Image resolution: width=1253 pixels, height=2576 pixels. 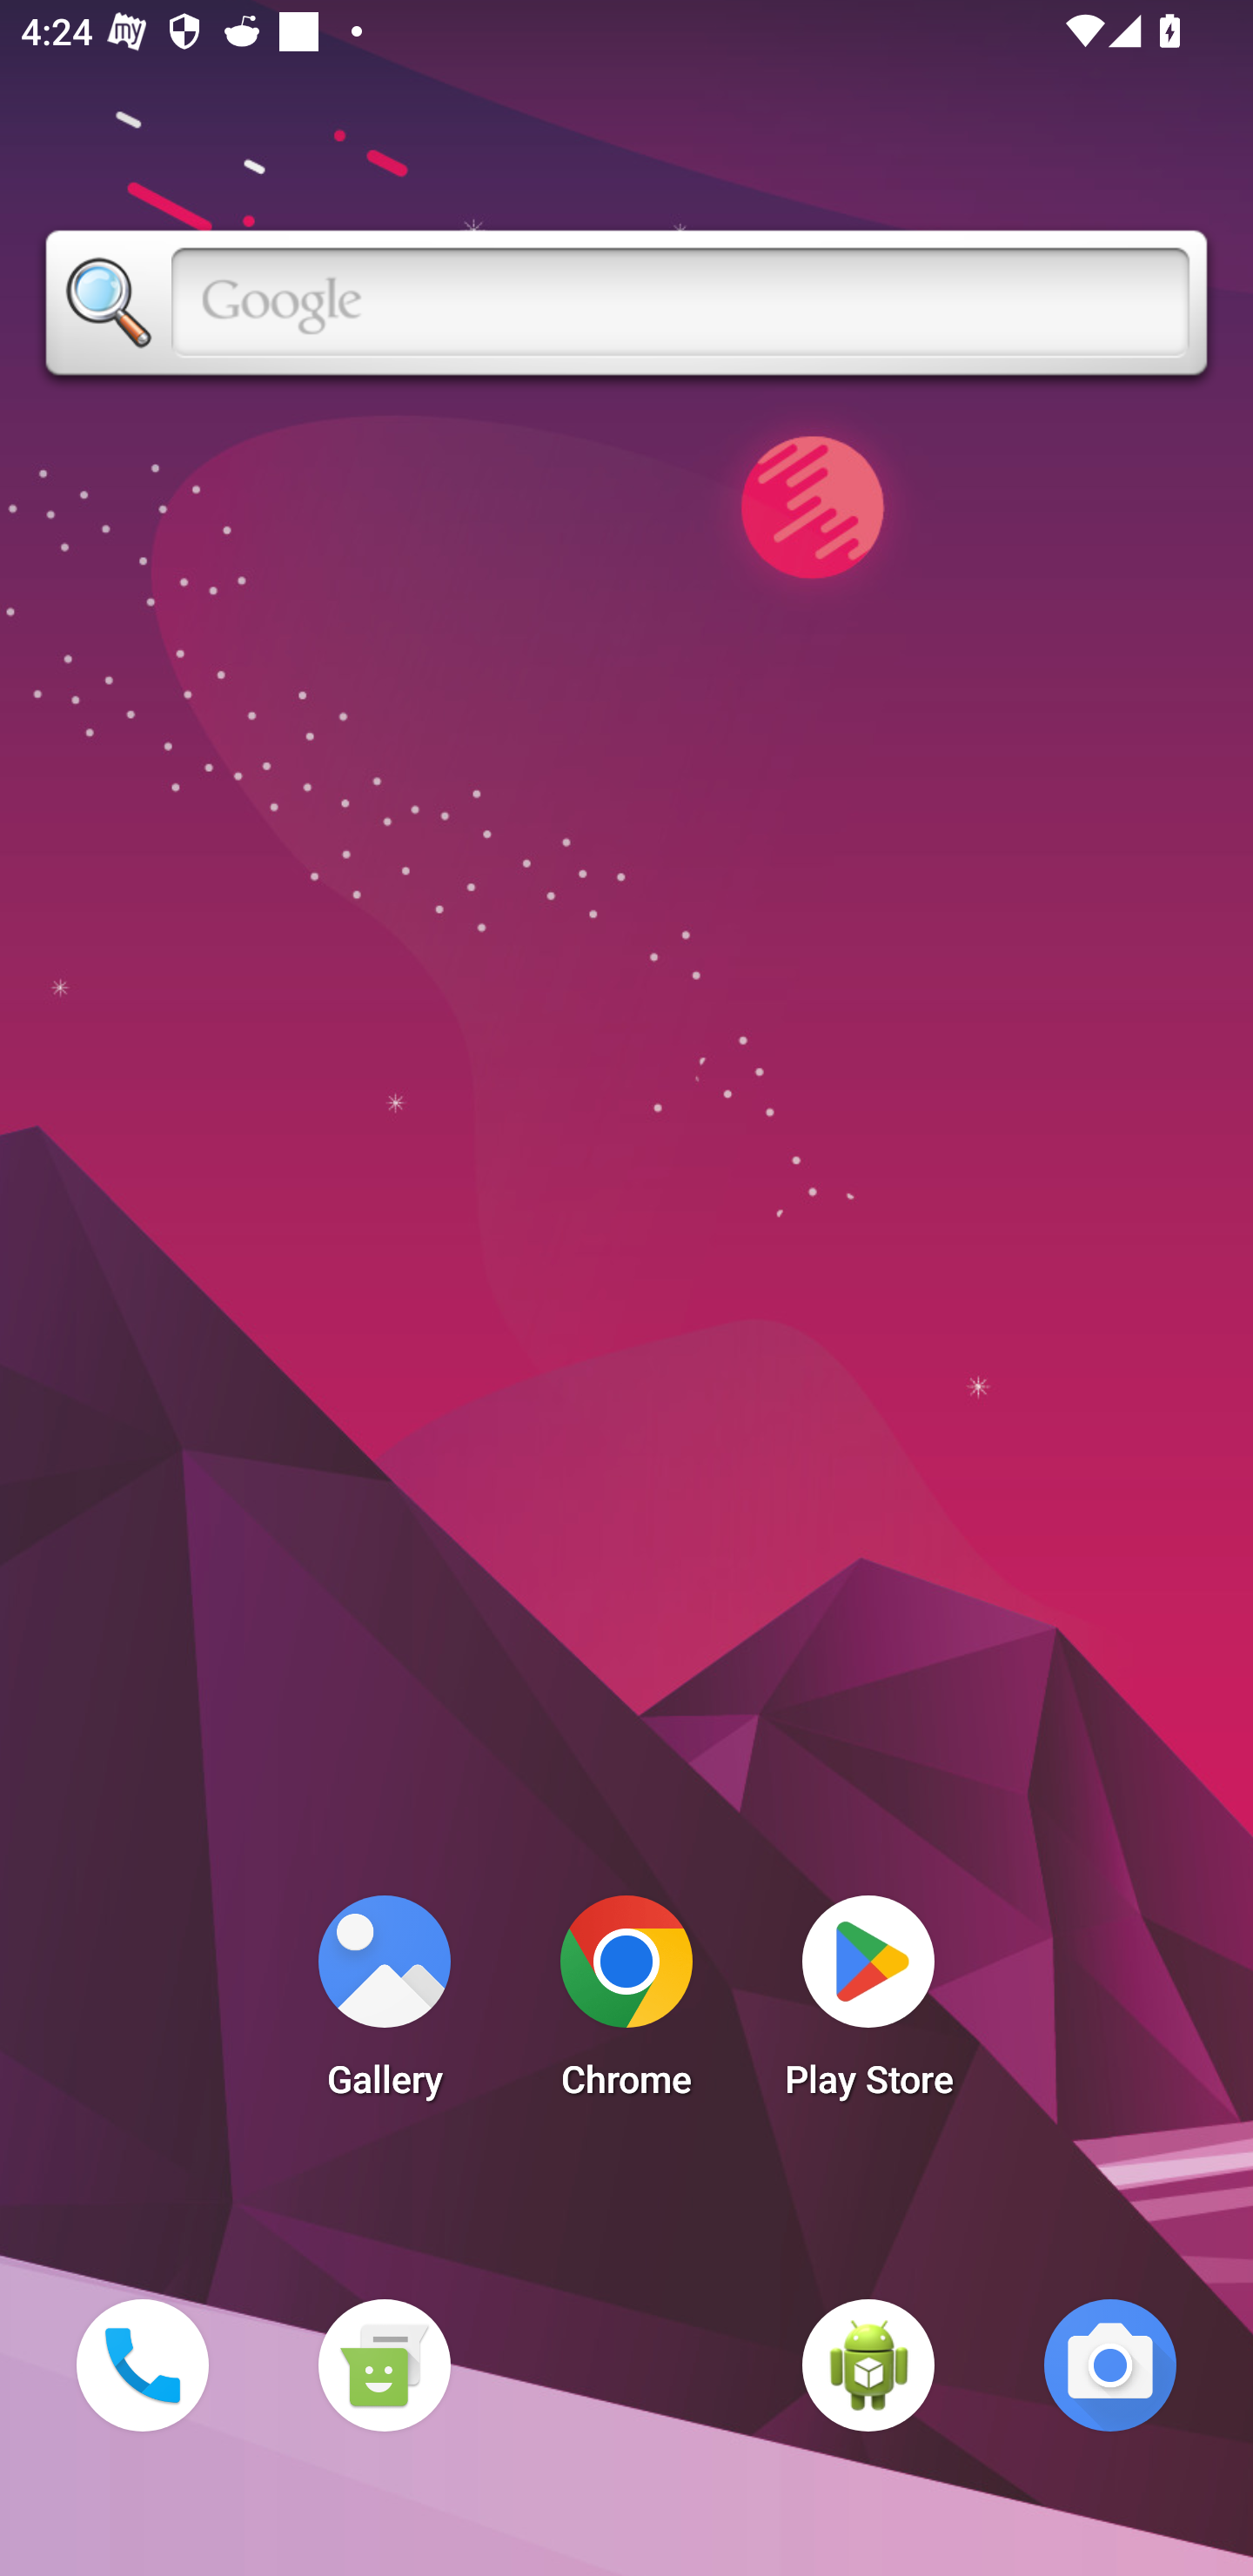 I want to click on Gallery, so click(x=384, y=2005).